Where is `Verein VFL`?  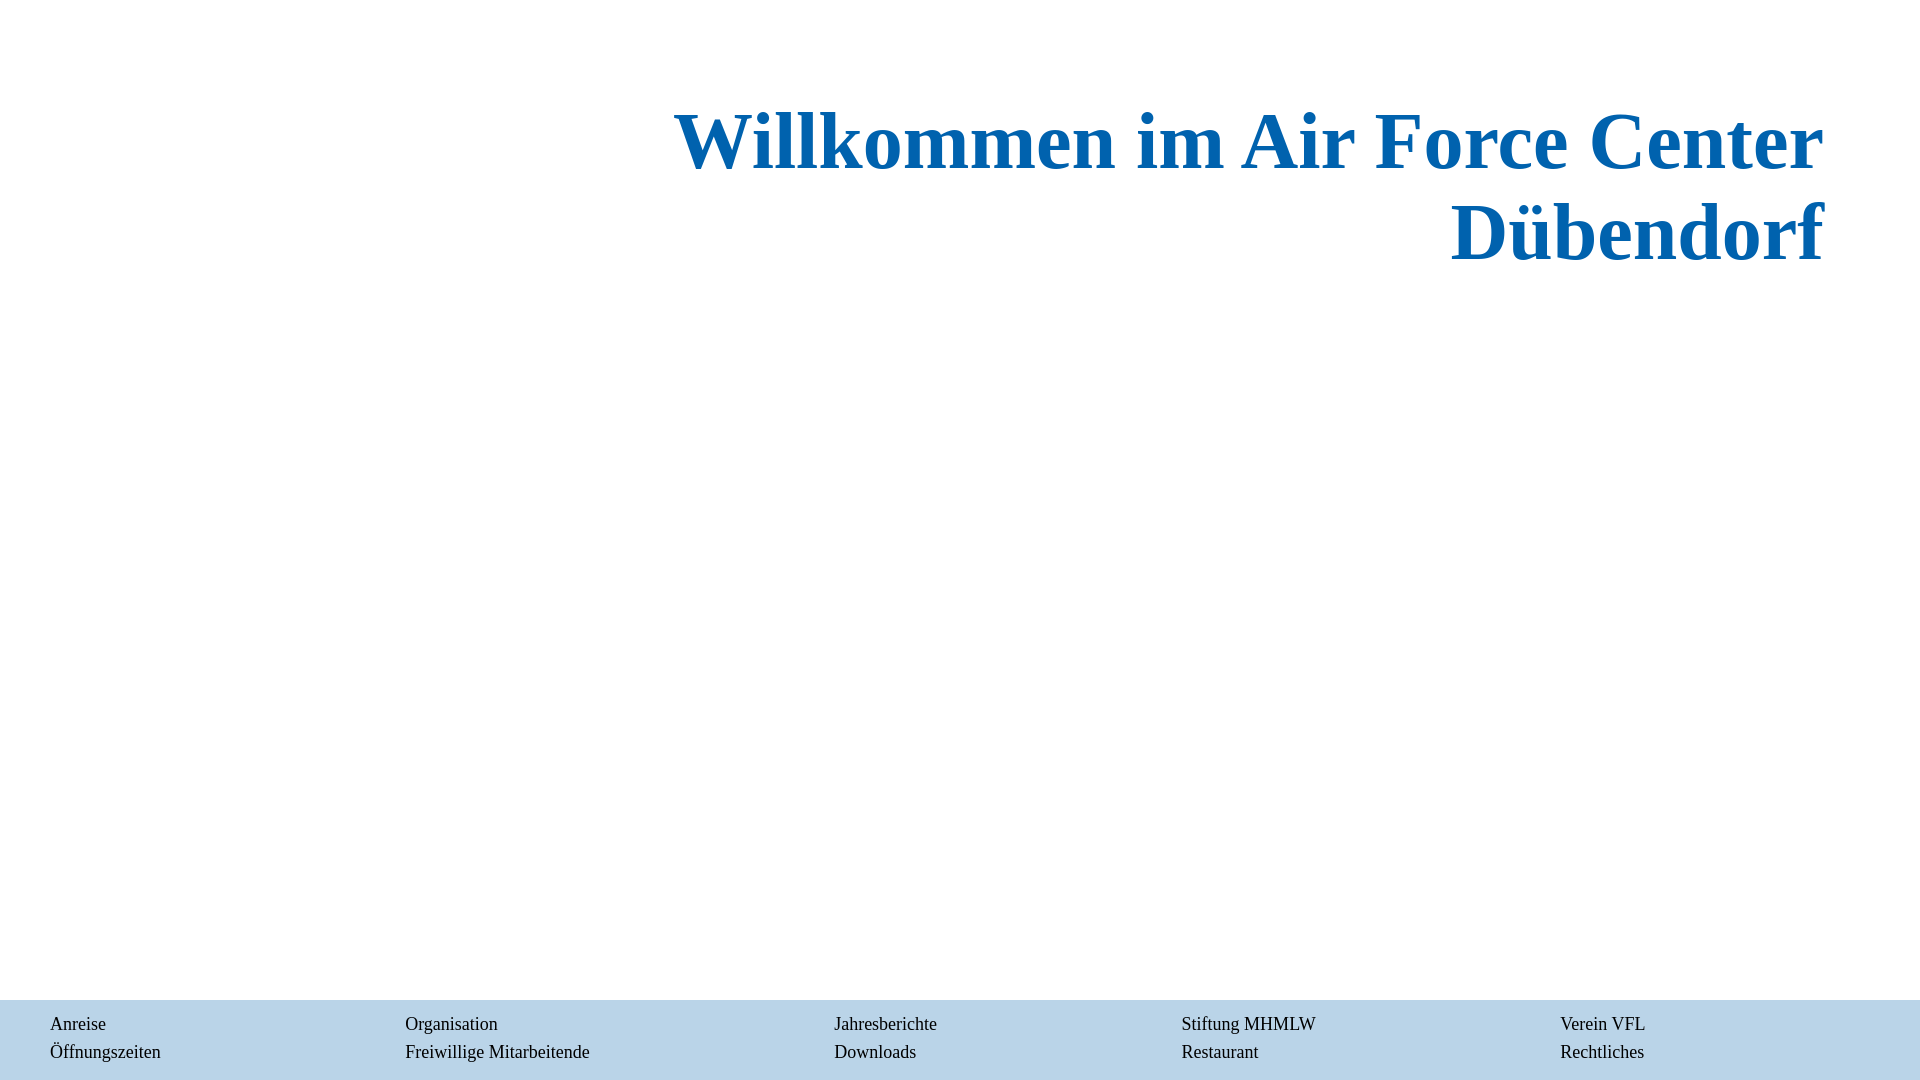 Verein VFL is located at coordinates (1602, 1024).